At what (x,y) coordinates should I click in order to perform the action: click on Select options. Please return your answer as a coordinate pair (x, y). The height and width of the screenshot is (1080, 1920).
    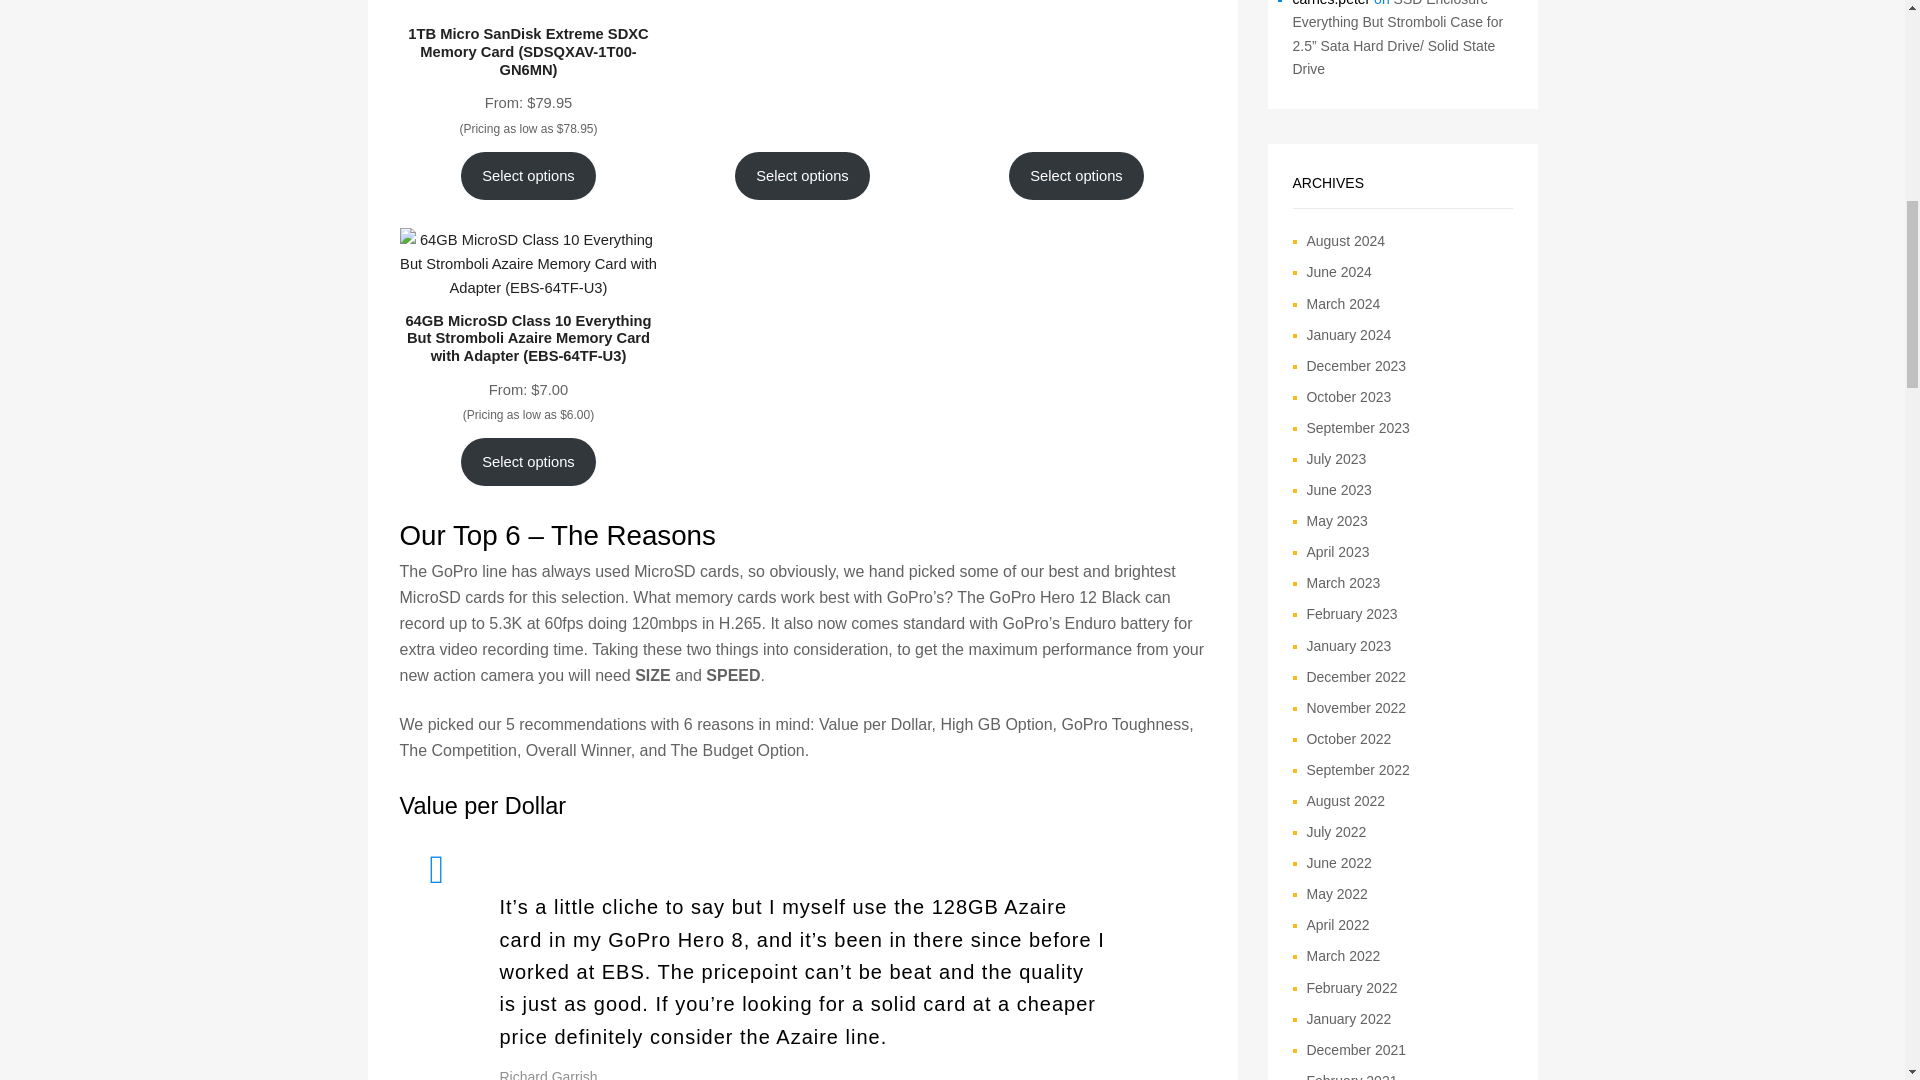
    Looking at the image, I should click on (1076, 176).